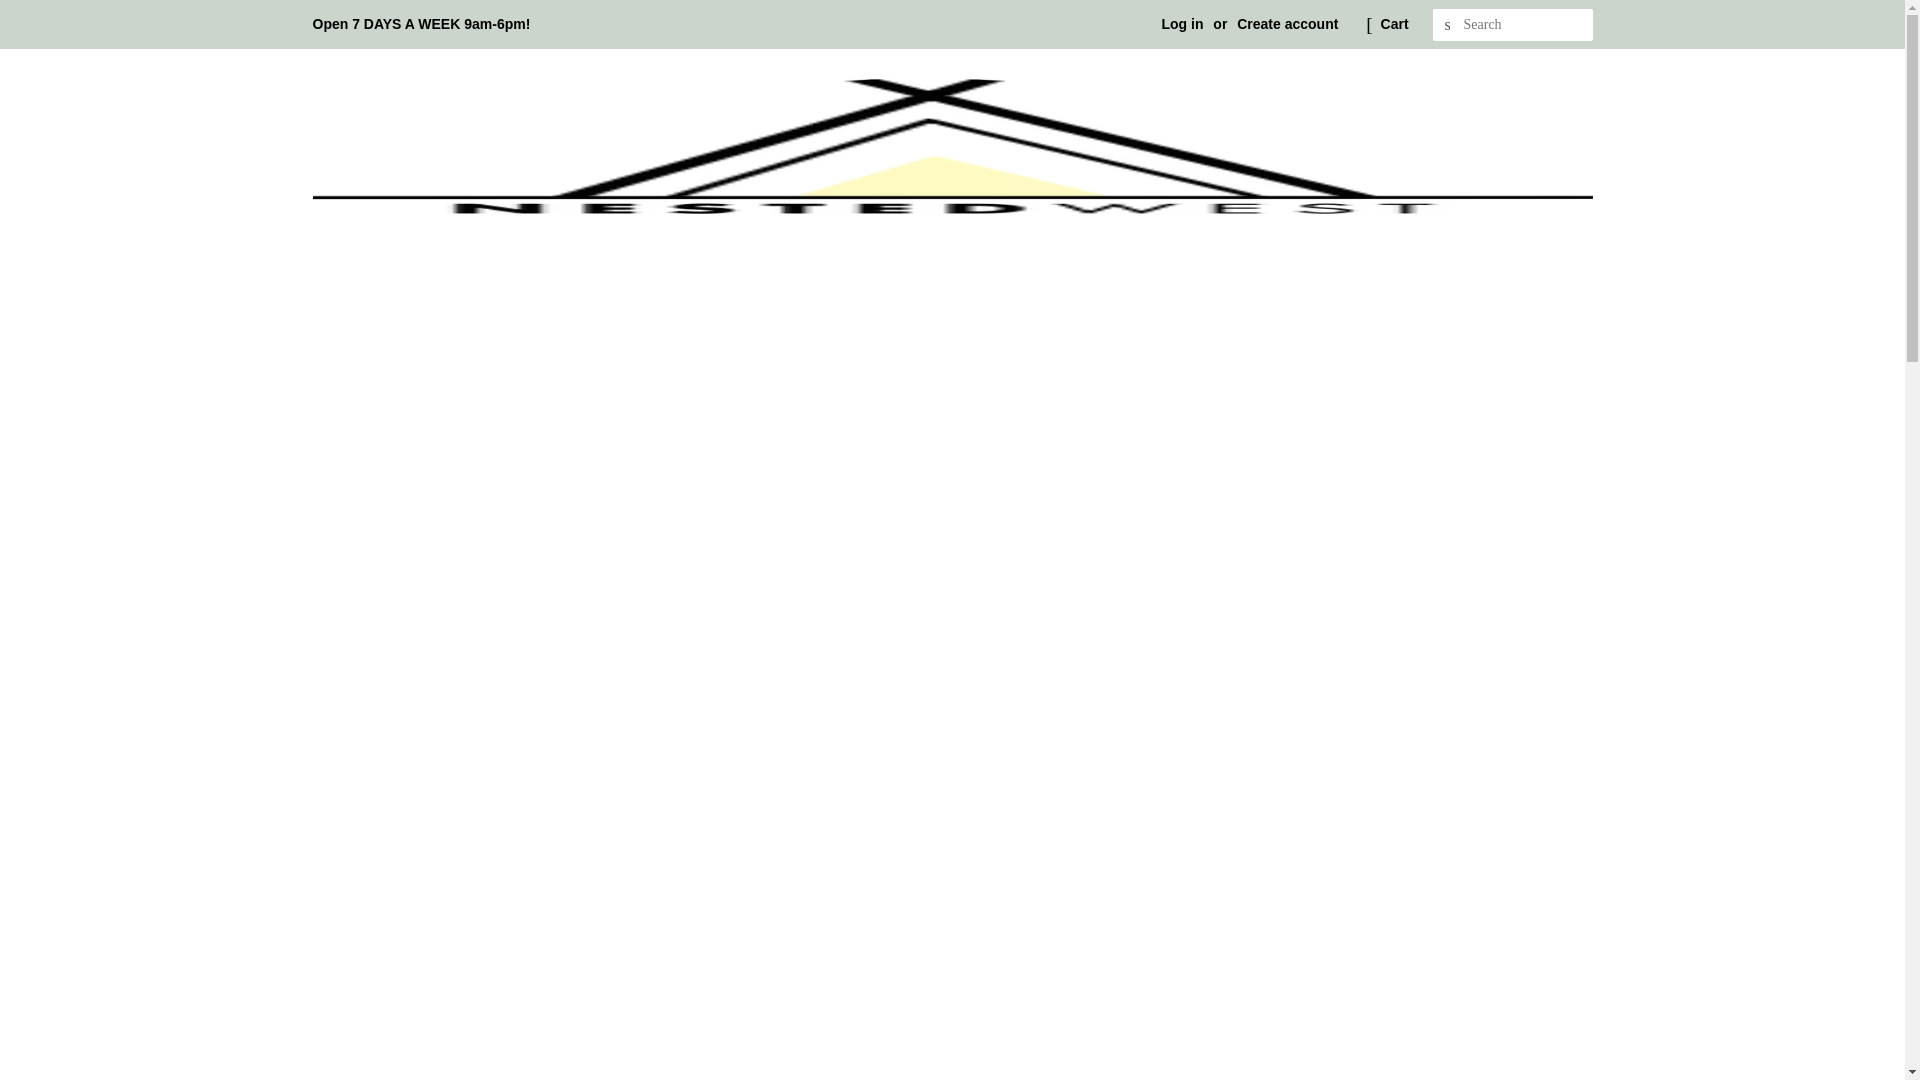  I want to click on SEARCH, so click(1448, 25).